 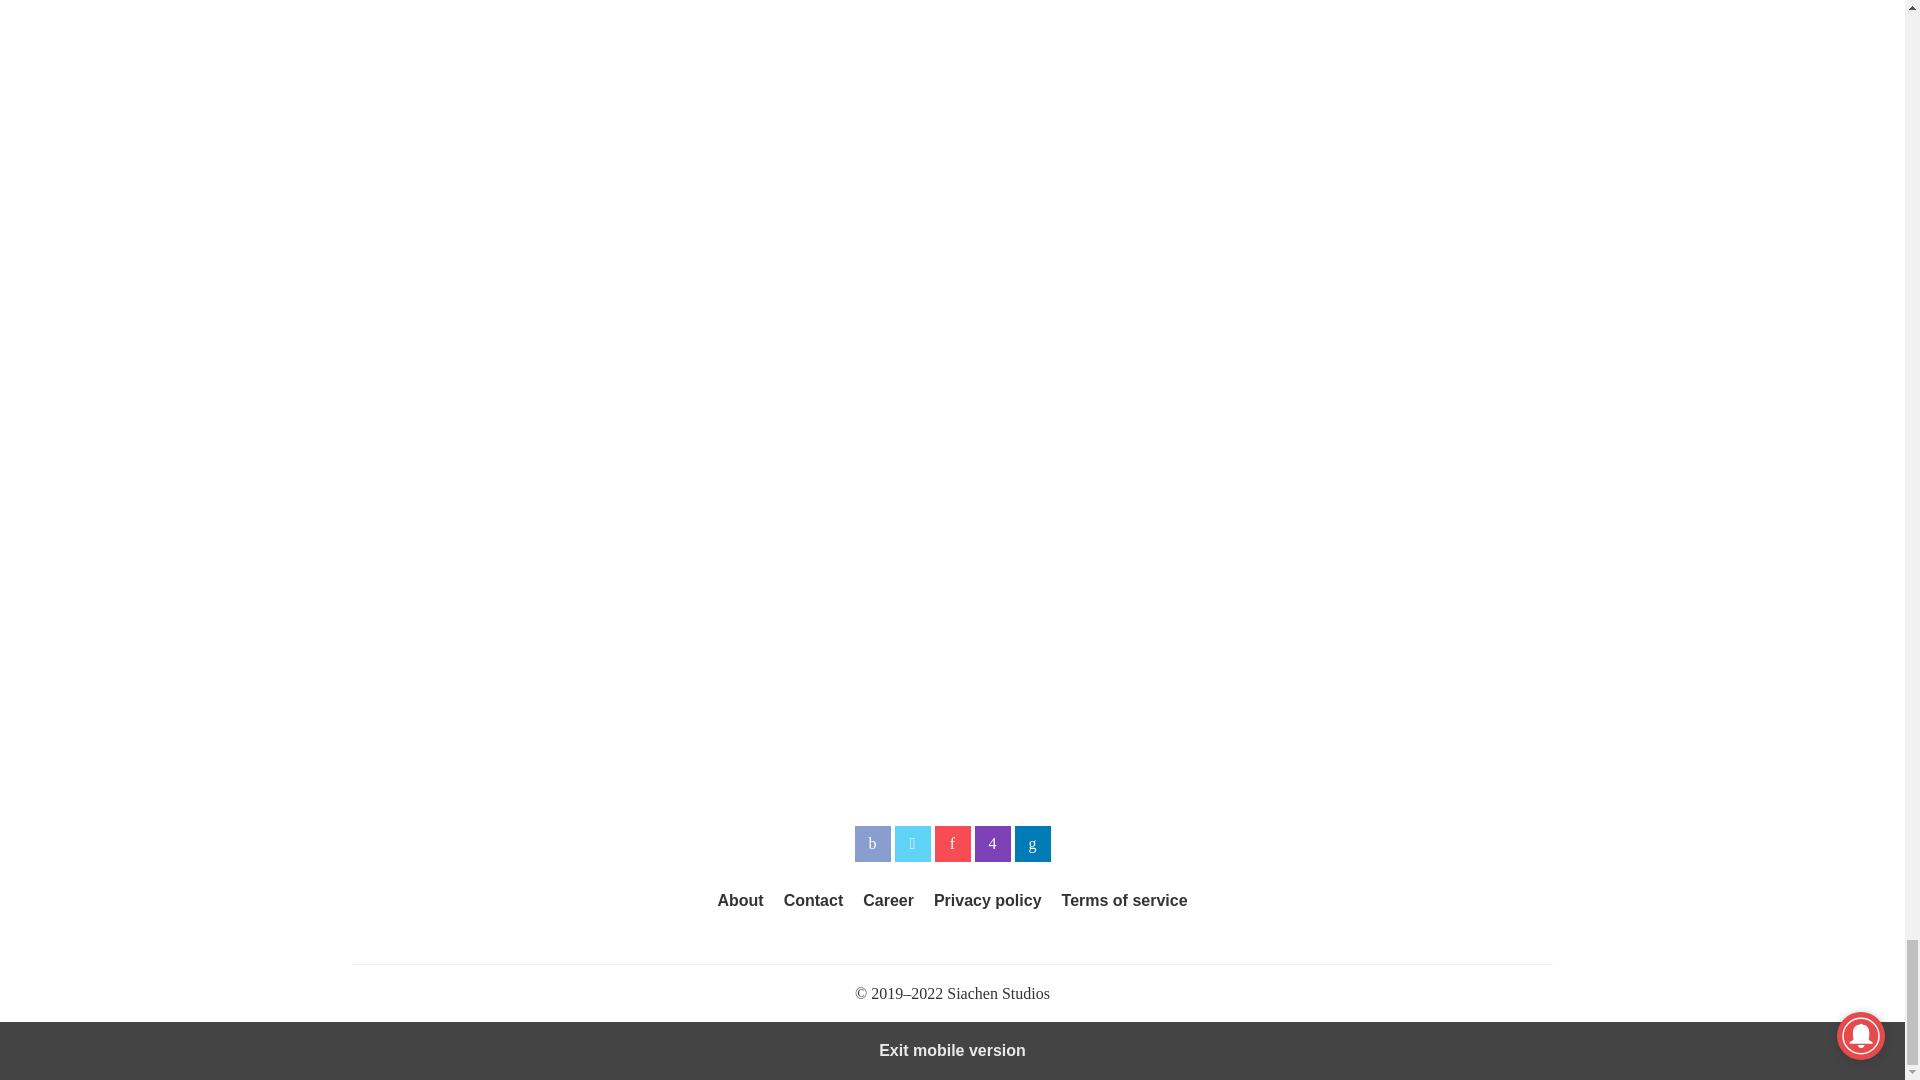 I want to click on About, so click(x=739, y=900).